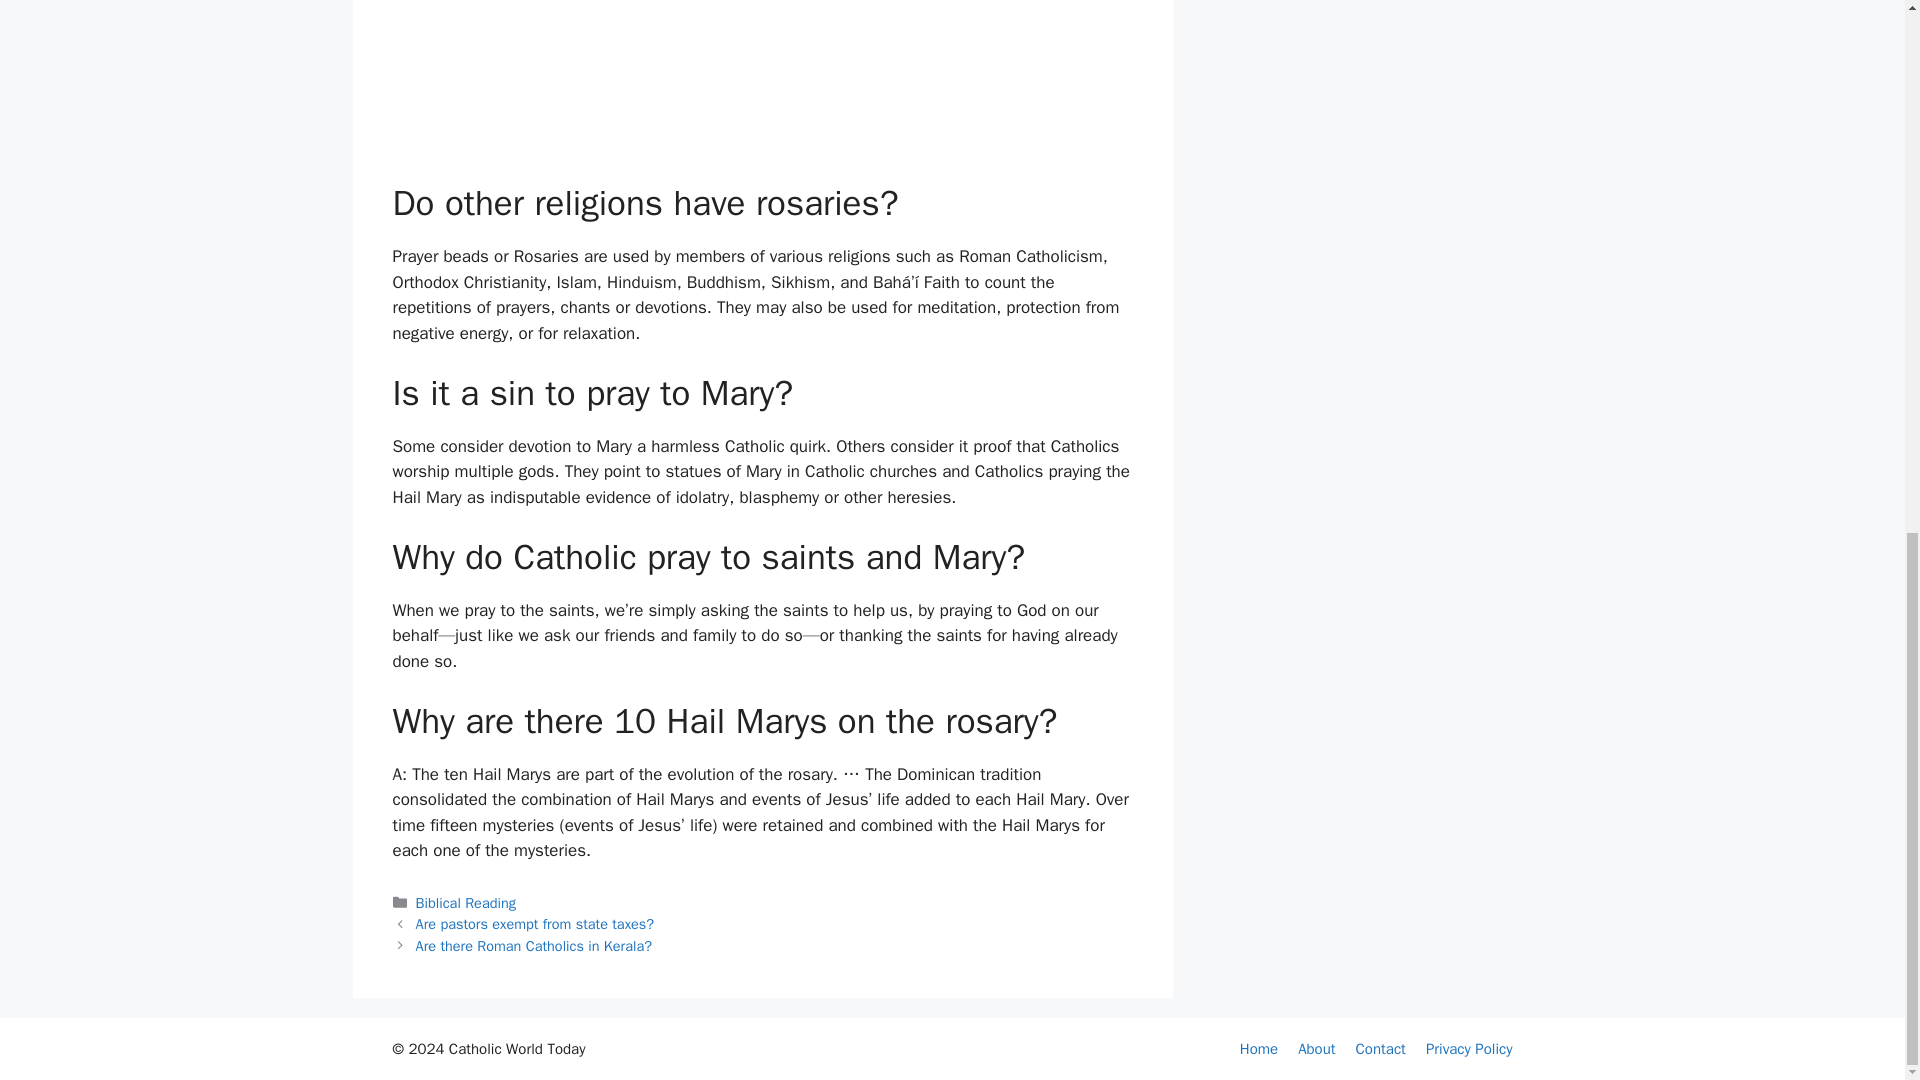  I want to click on Scroll back to top, so click(1855, 977).